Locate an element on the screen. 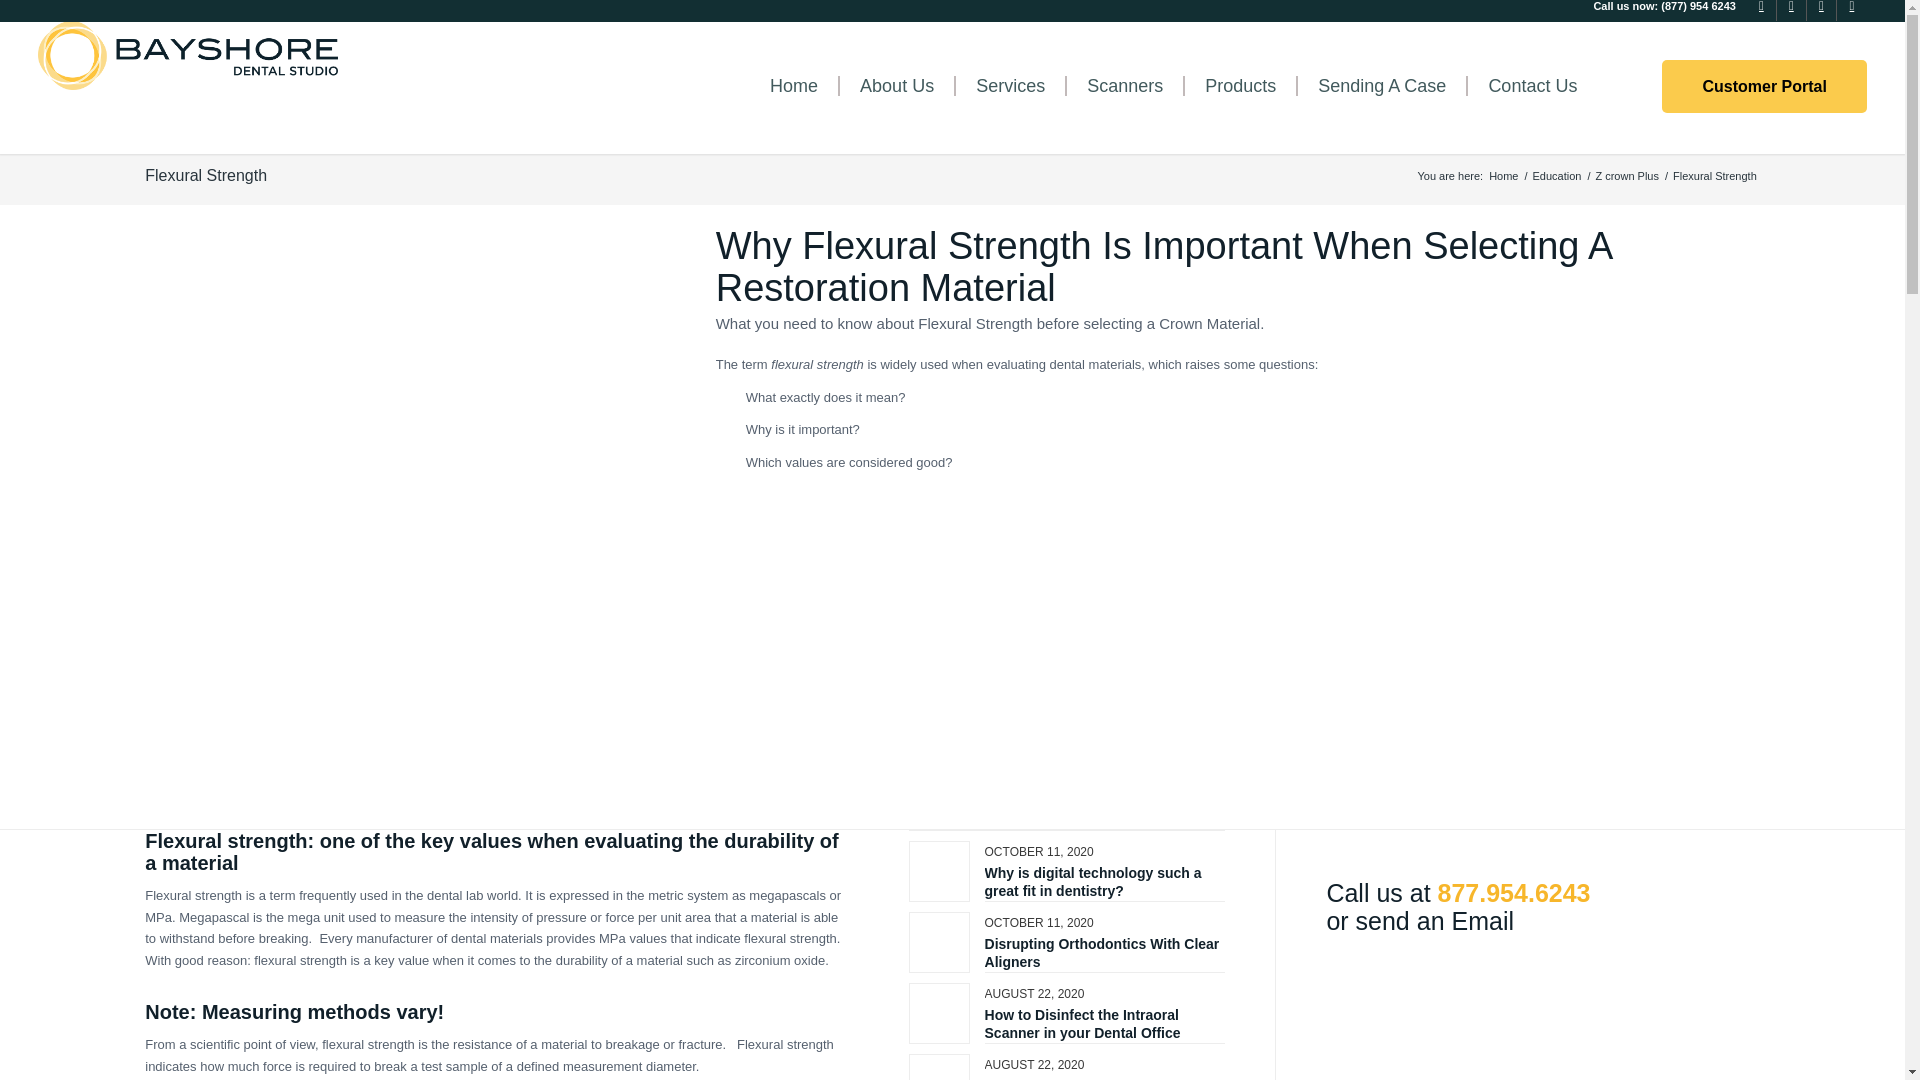  Home is located at coordinates (1503, 176).